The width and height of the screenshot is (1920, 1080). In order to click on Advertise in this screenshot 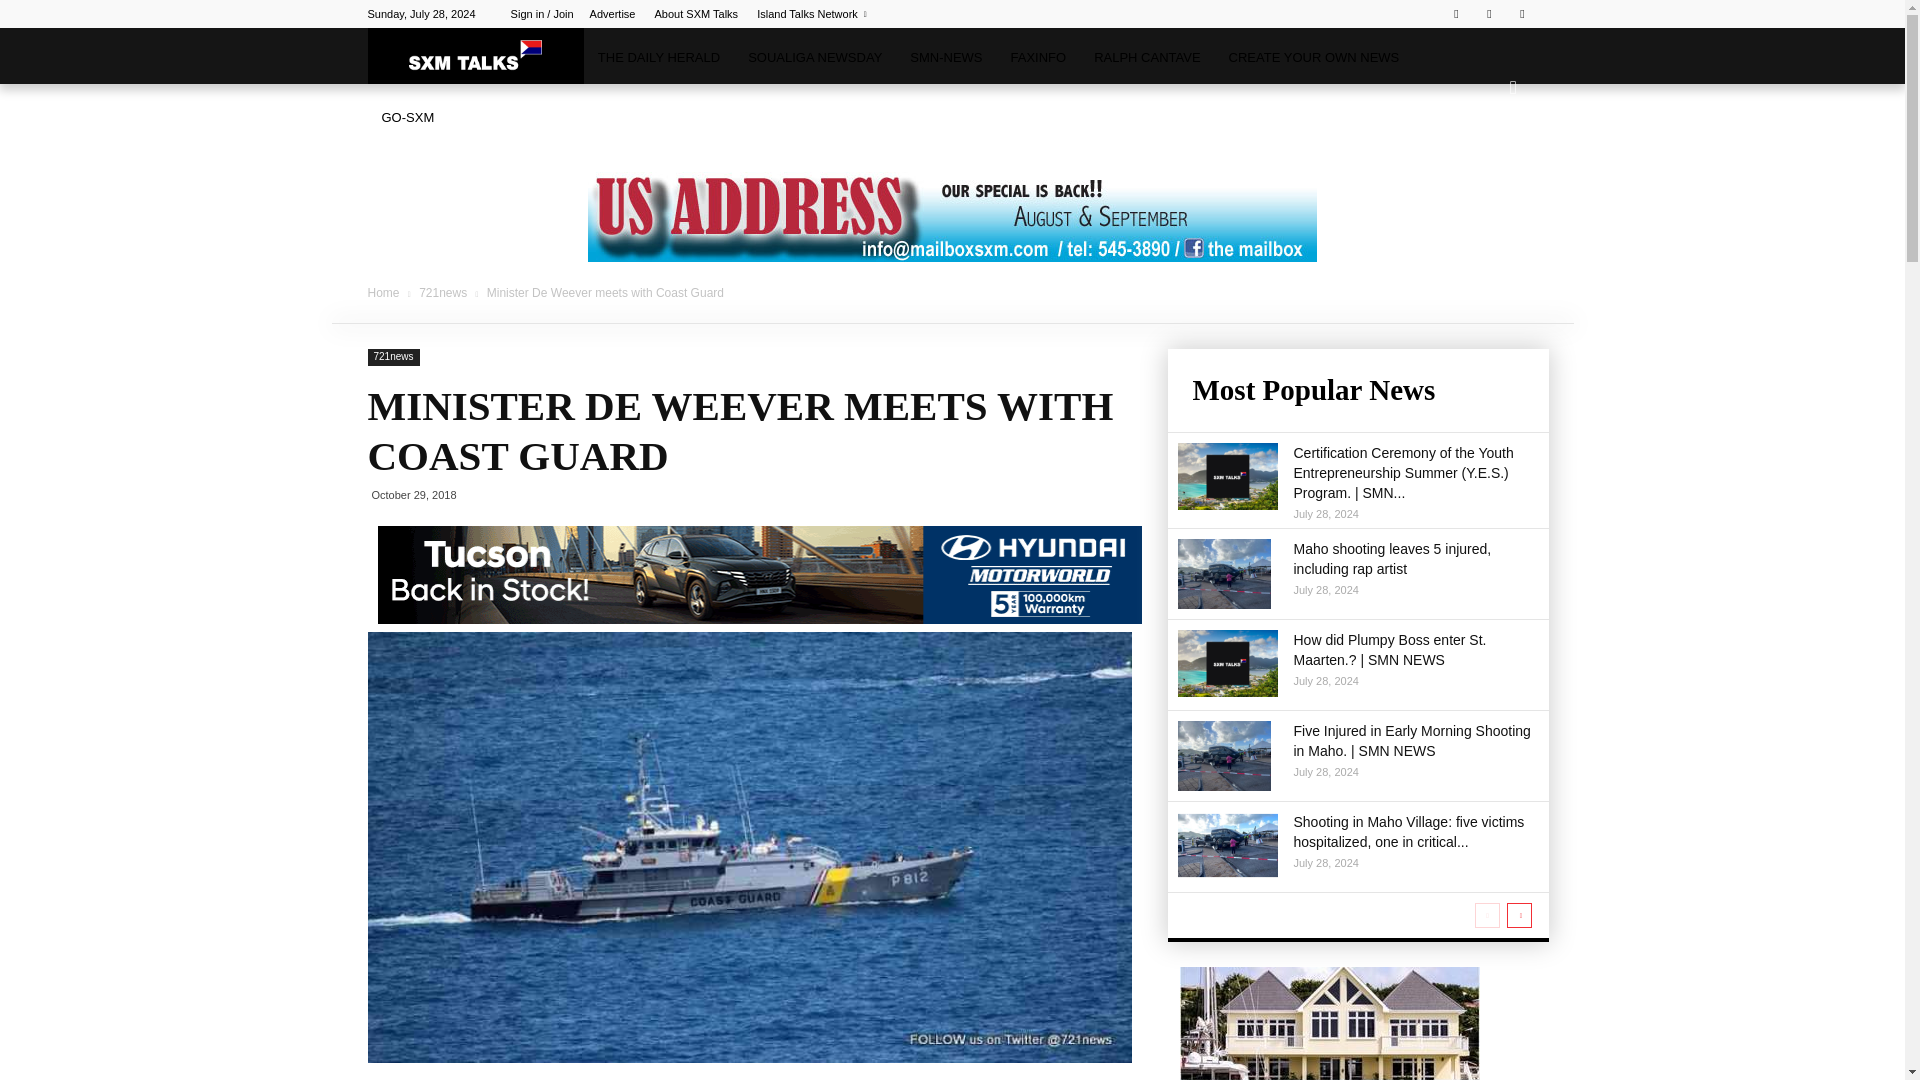, I will do `click(612, 14)`.